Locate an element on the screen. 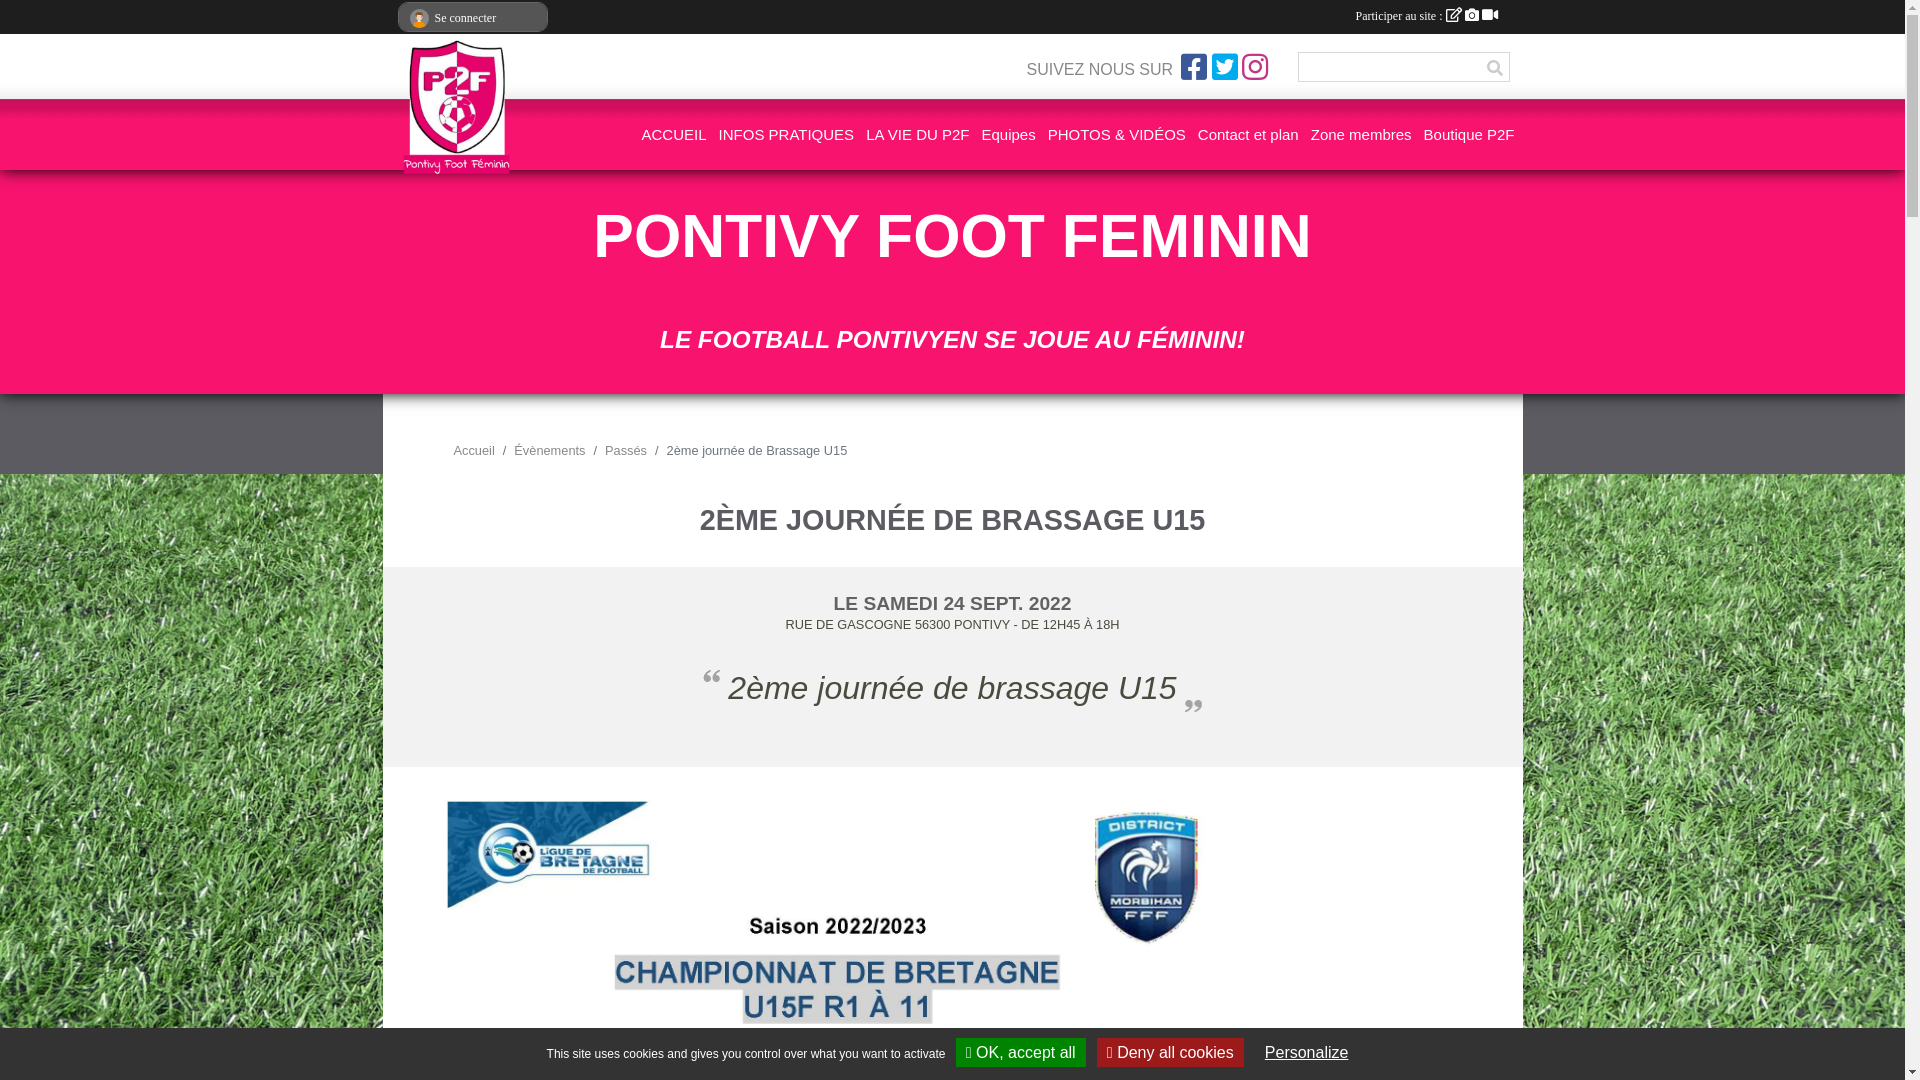 The width and height of the screenshot is (1920, 1080). Compte Twitter de l'association is located at coordinates (1225, 67).